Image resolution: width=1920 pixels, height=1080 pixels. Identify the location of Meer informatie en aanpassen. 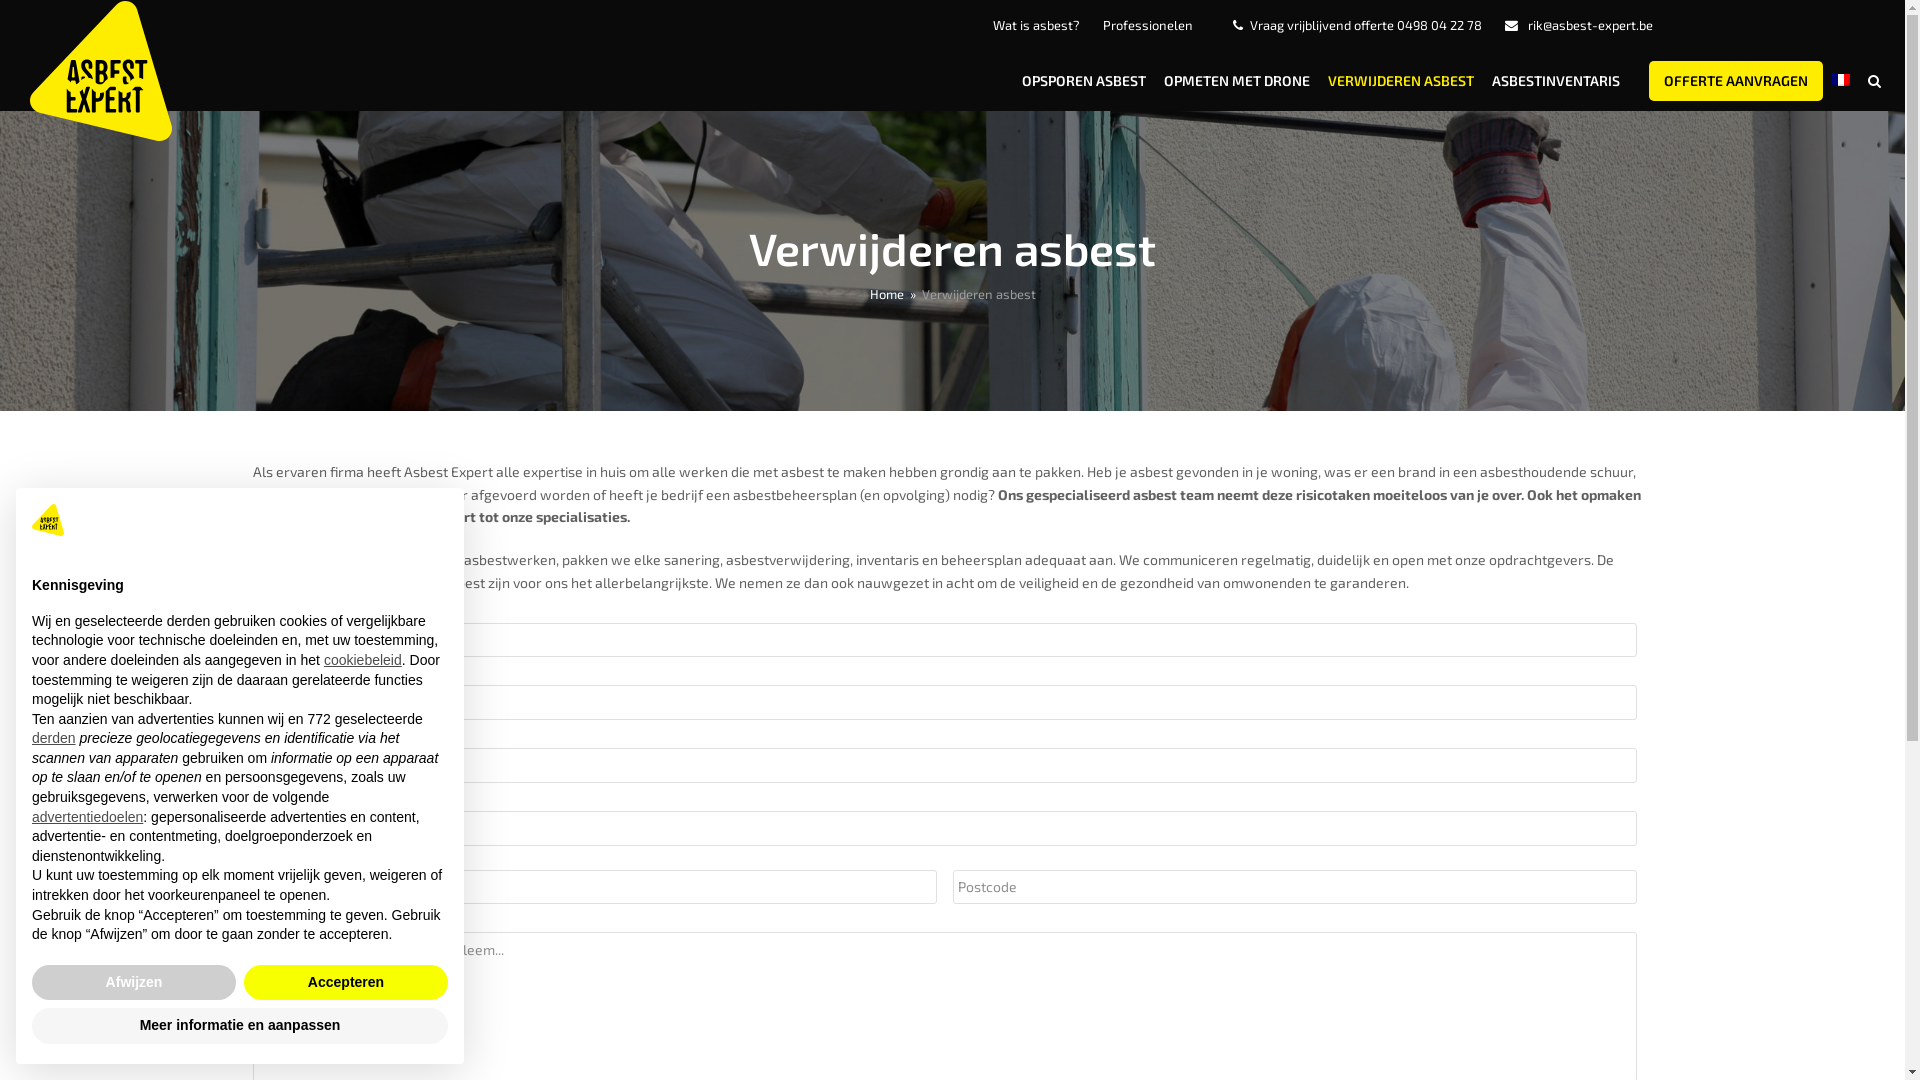
(240, 1026).